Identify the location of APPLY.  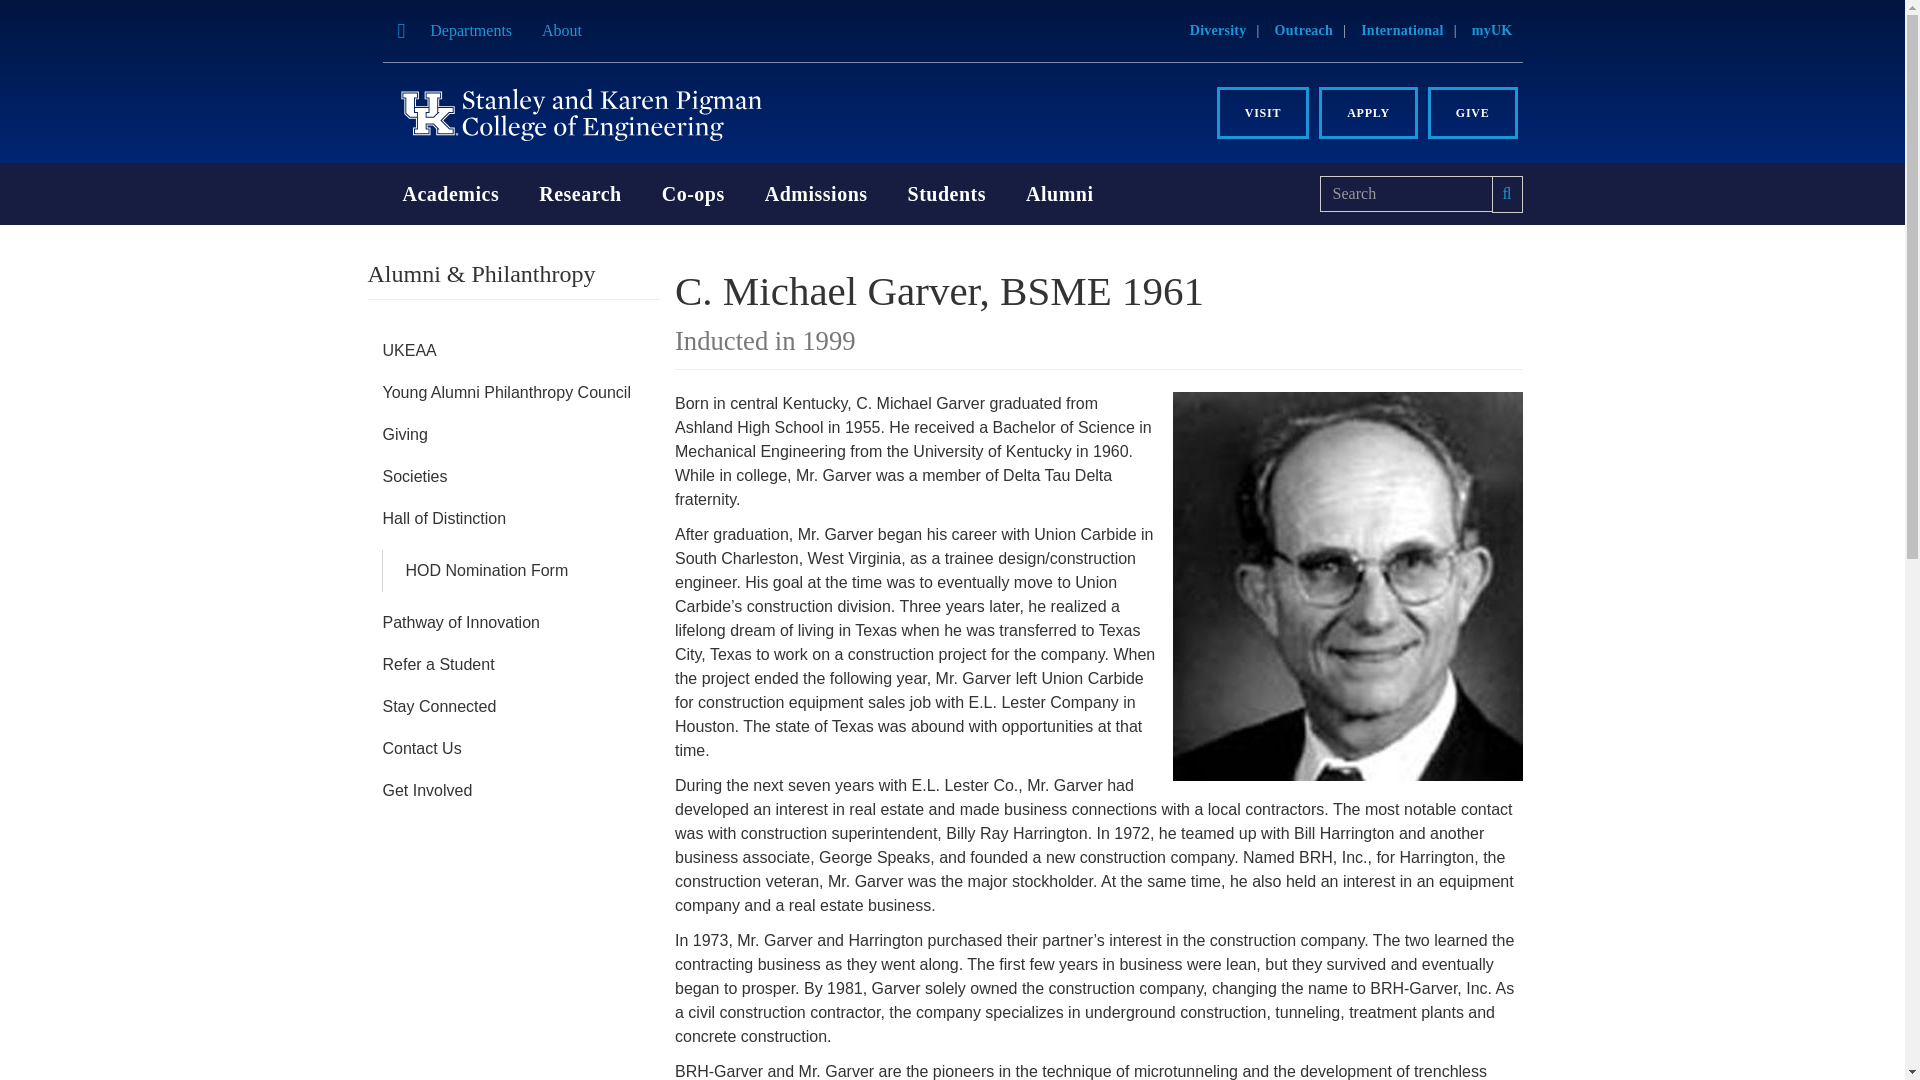
(1368, 113).